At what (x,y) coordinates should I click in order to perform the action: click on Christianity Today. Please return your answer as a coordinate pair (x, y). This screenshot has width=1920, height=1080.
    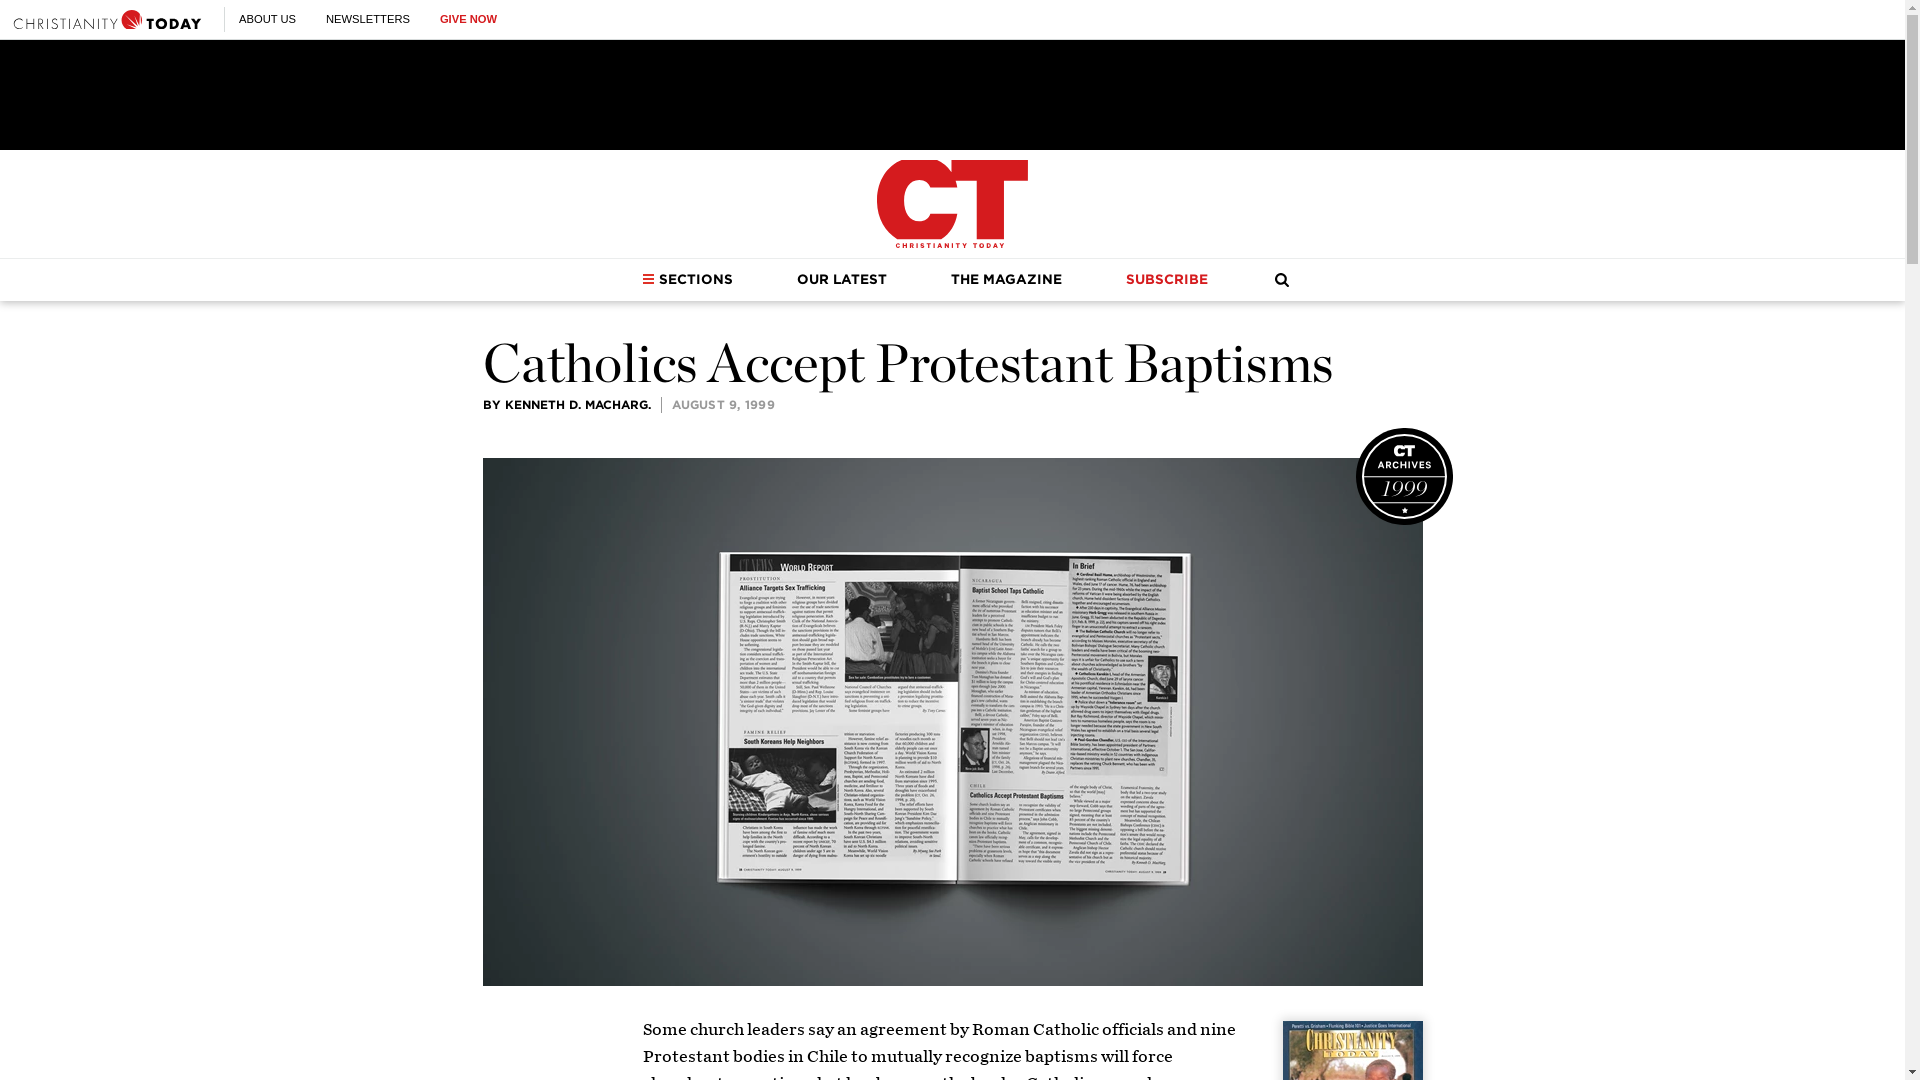
    Looking at the image, I should click on (952, 204).